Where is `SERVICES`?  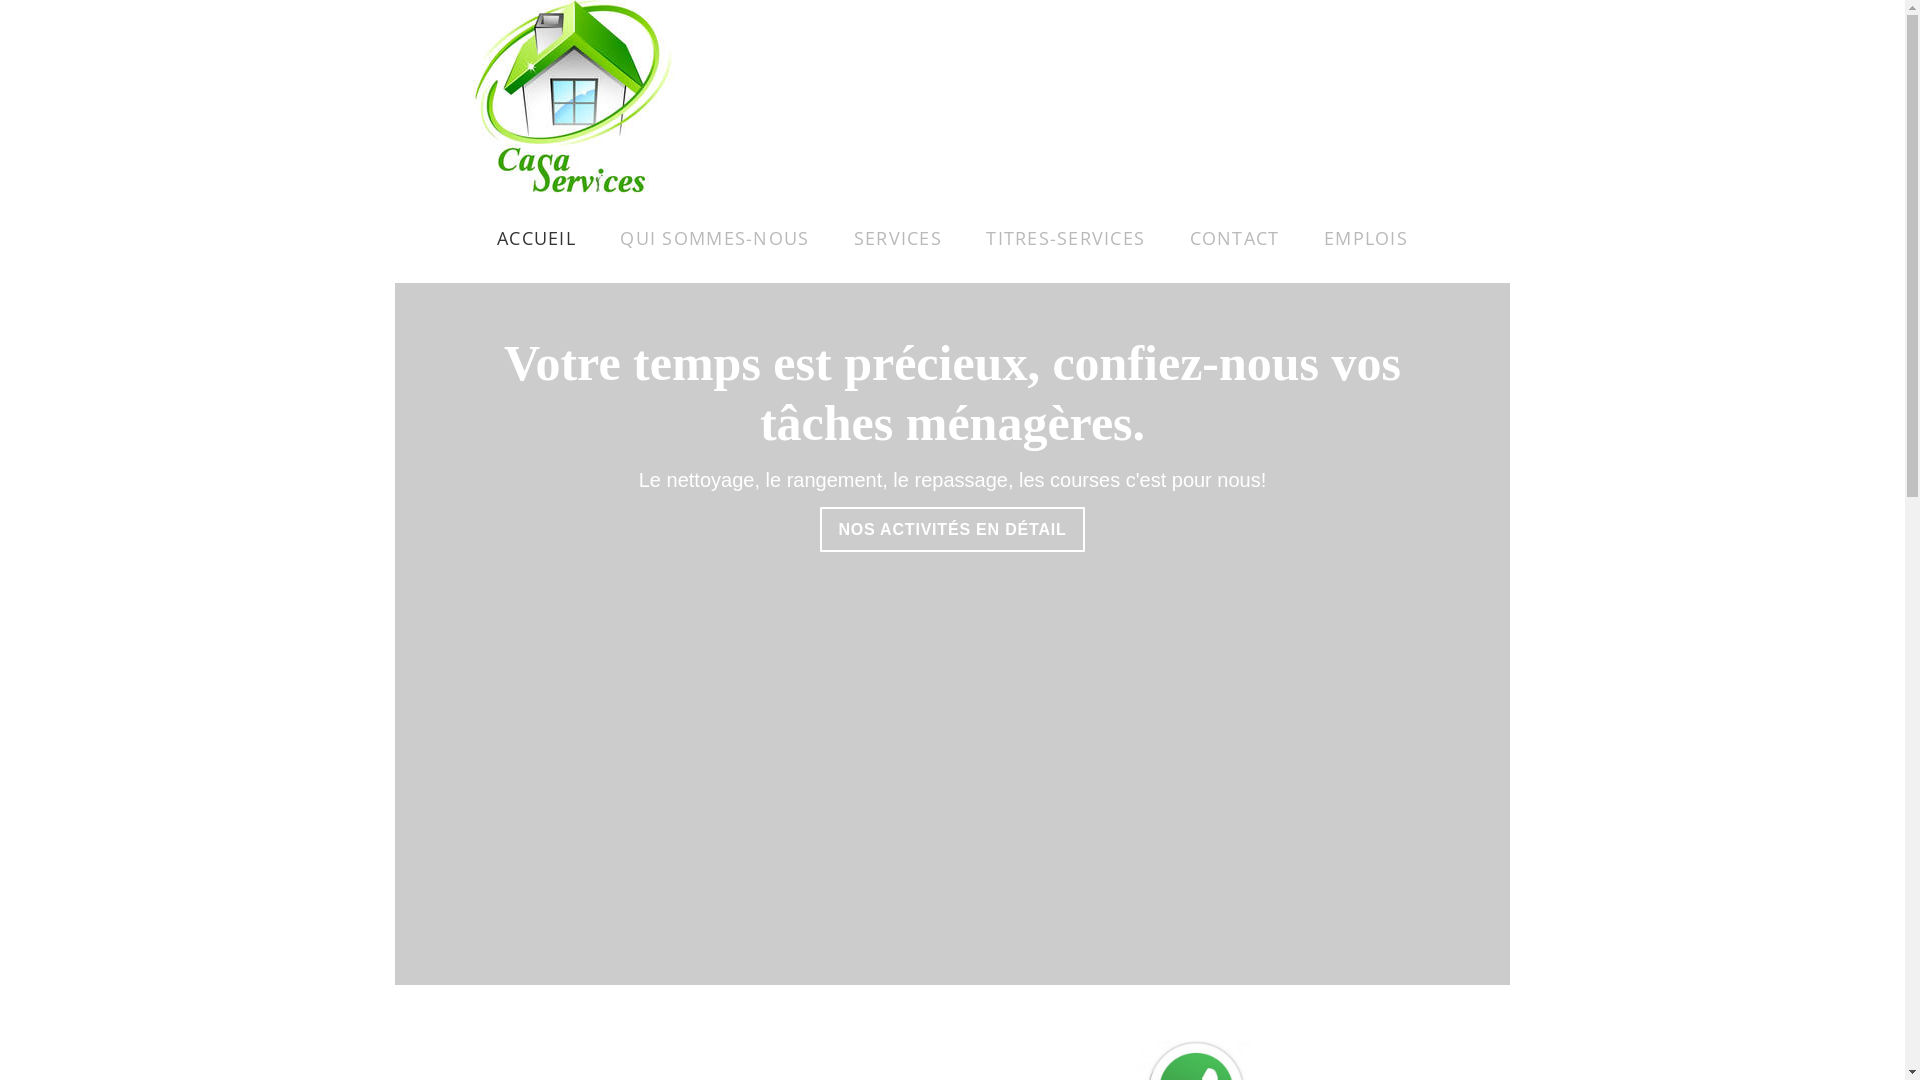 SERVICES is located at coordinates (898, 238).